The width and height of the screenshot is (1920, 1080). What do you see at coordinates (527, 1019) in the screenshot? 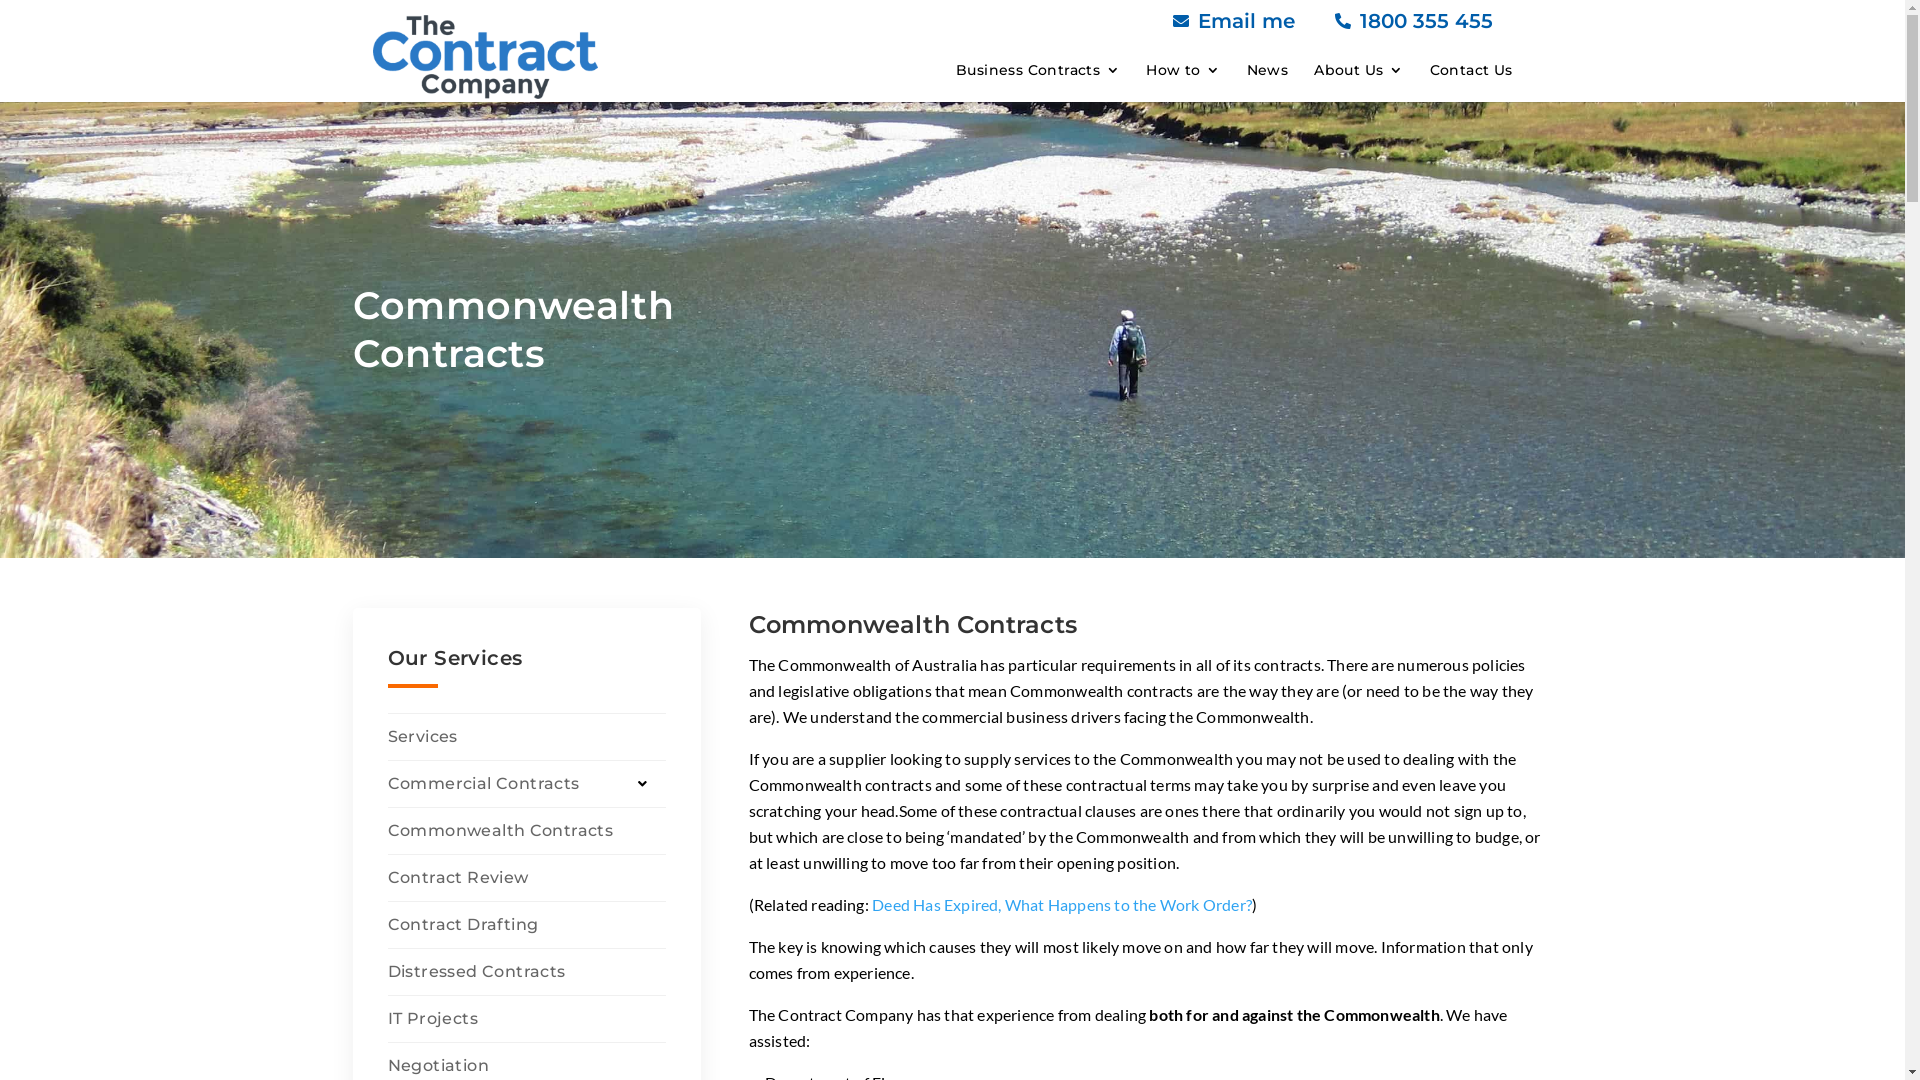
I see `IT Projects` at bounding box center [527, 1019].